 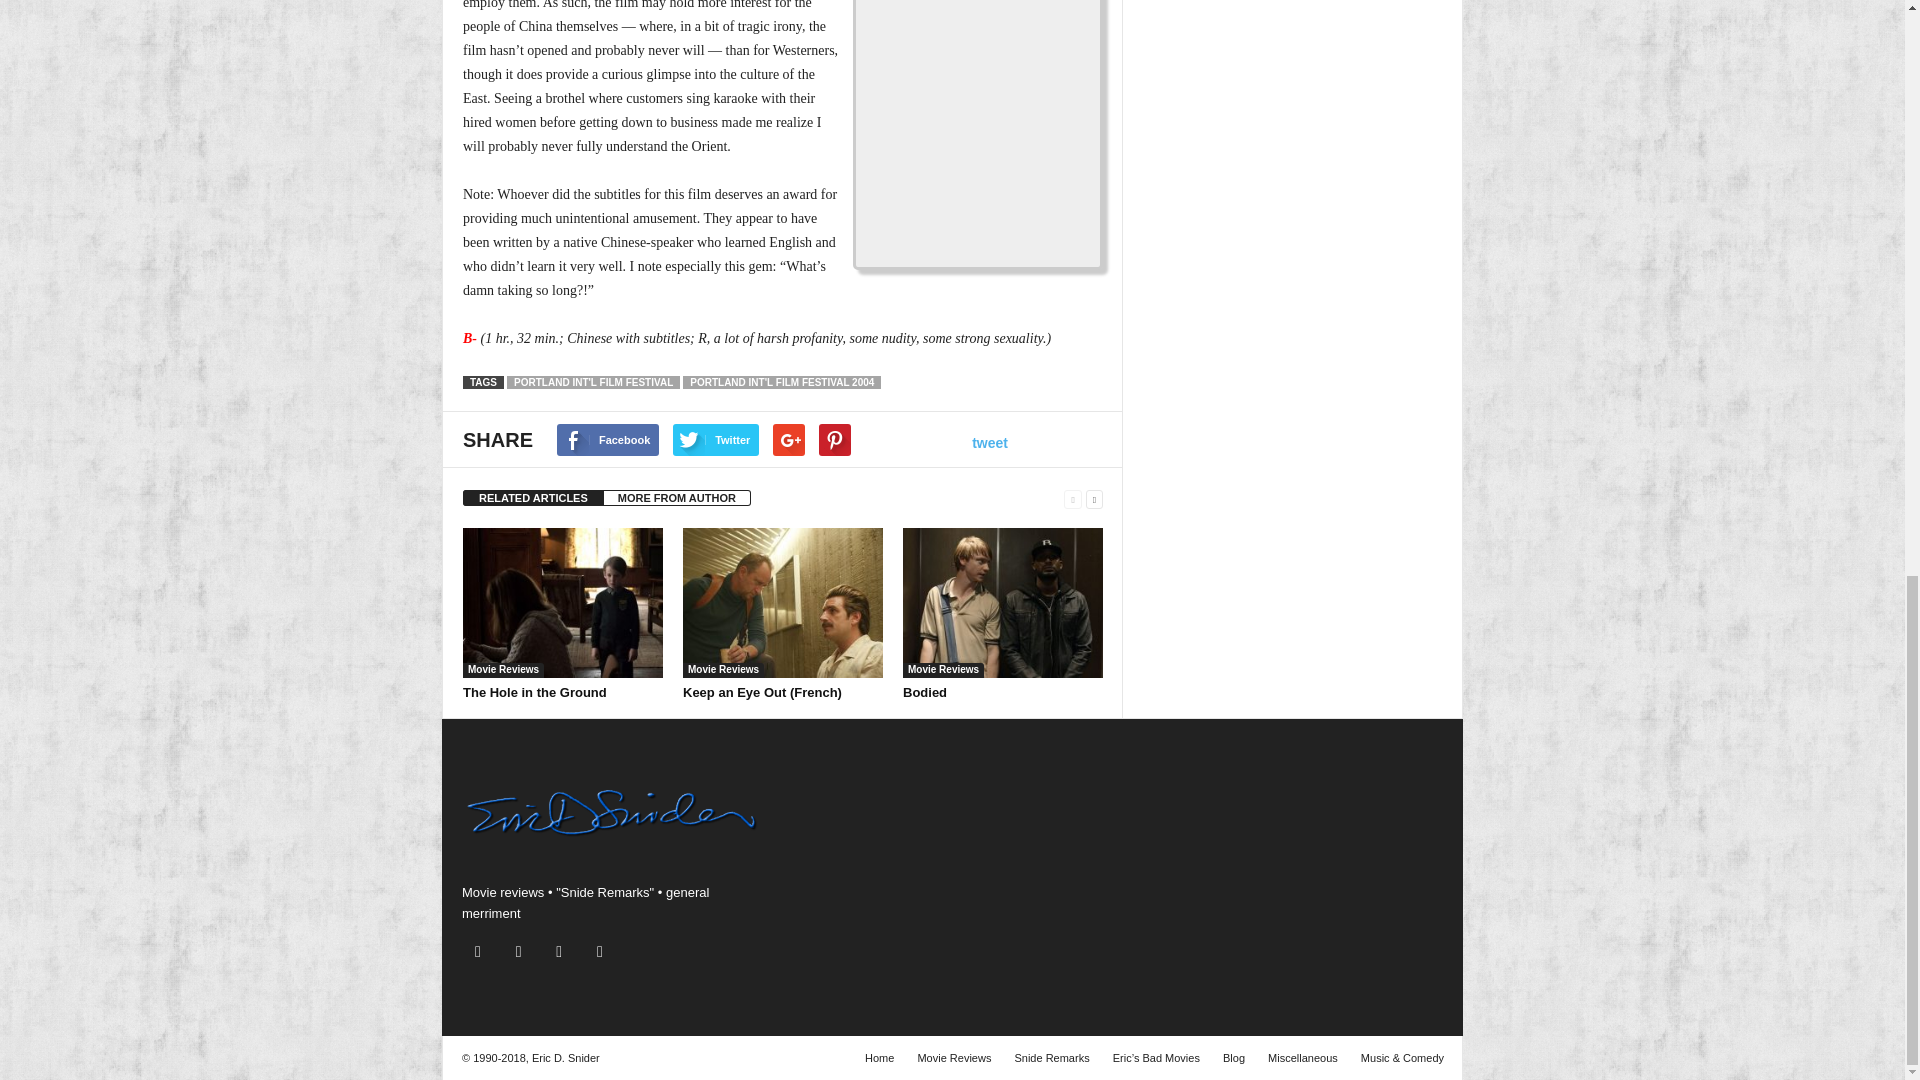 What do you see at coordinates (534, 692) in the screenshot?
I see `The Hole in the Ground` at bounding box center [534, 692].